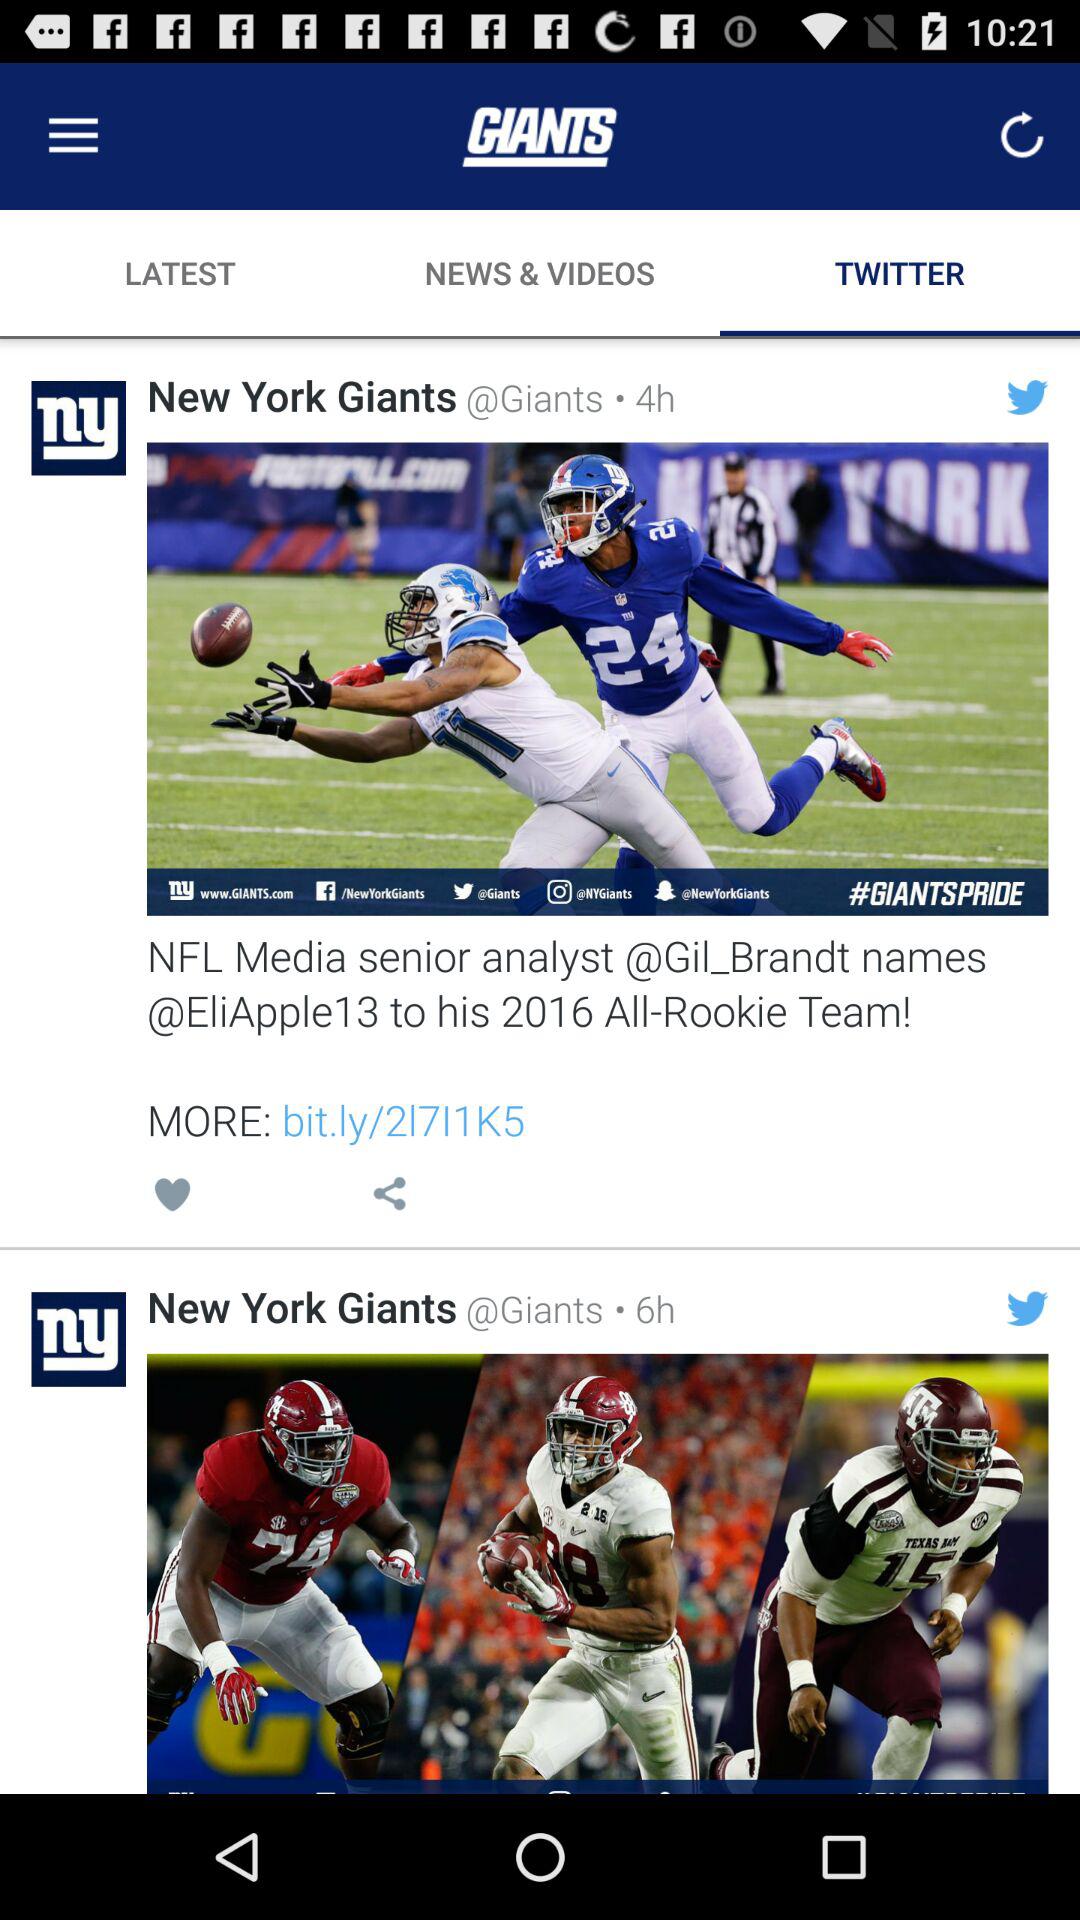 The image size is (1080, 1920). Describe the element at coordinates (389, 1198) in the screenshot. I see `turn off the icon above new york giants` at that location.